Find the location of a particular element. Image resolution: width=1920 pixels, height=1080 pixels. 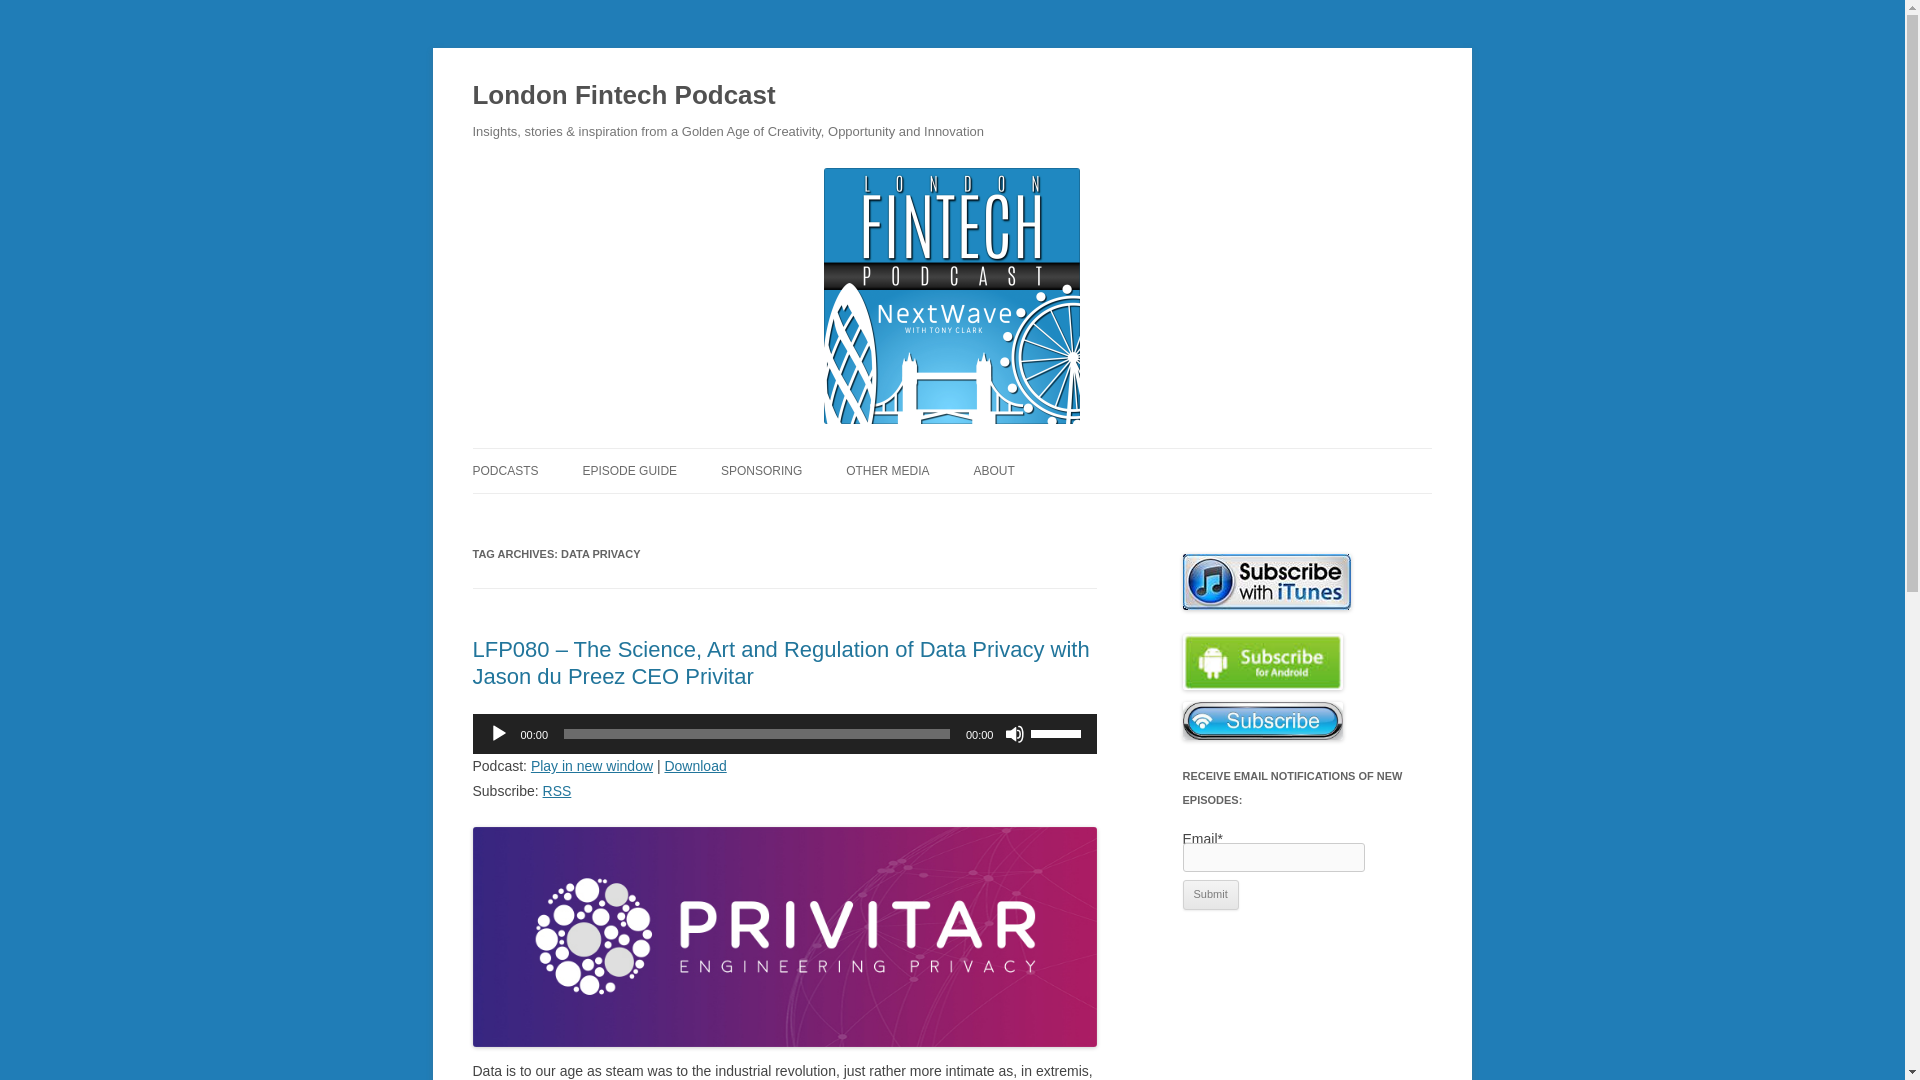

PODCASTS is located at coordinates (504, 470).